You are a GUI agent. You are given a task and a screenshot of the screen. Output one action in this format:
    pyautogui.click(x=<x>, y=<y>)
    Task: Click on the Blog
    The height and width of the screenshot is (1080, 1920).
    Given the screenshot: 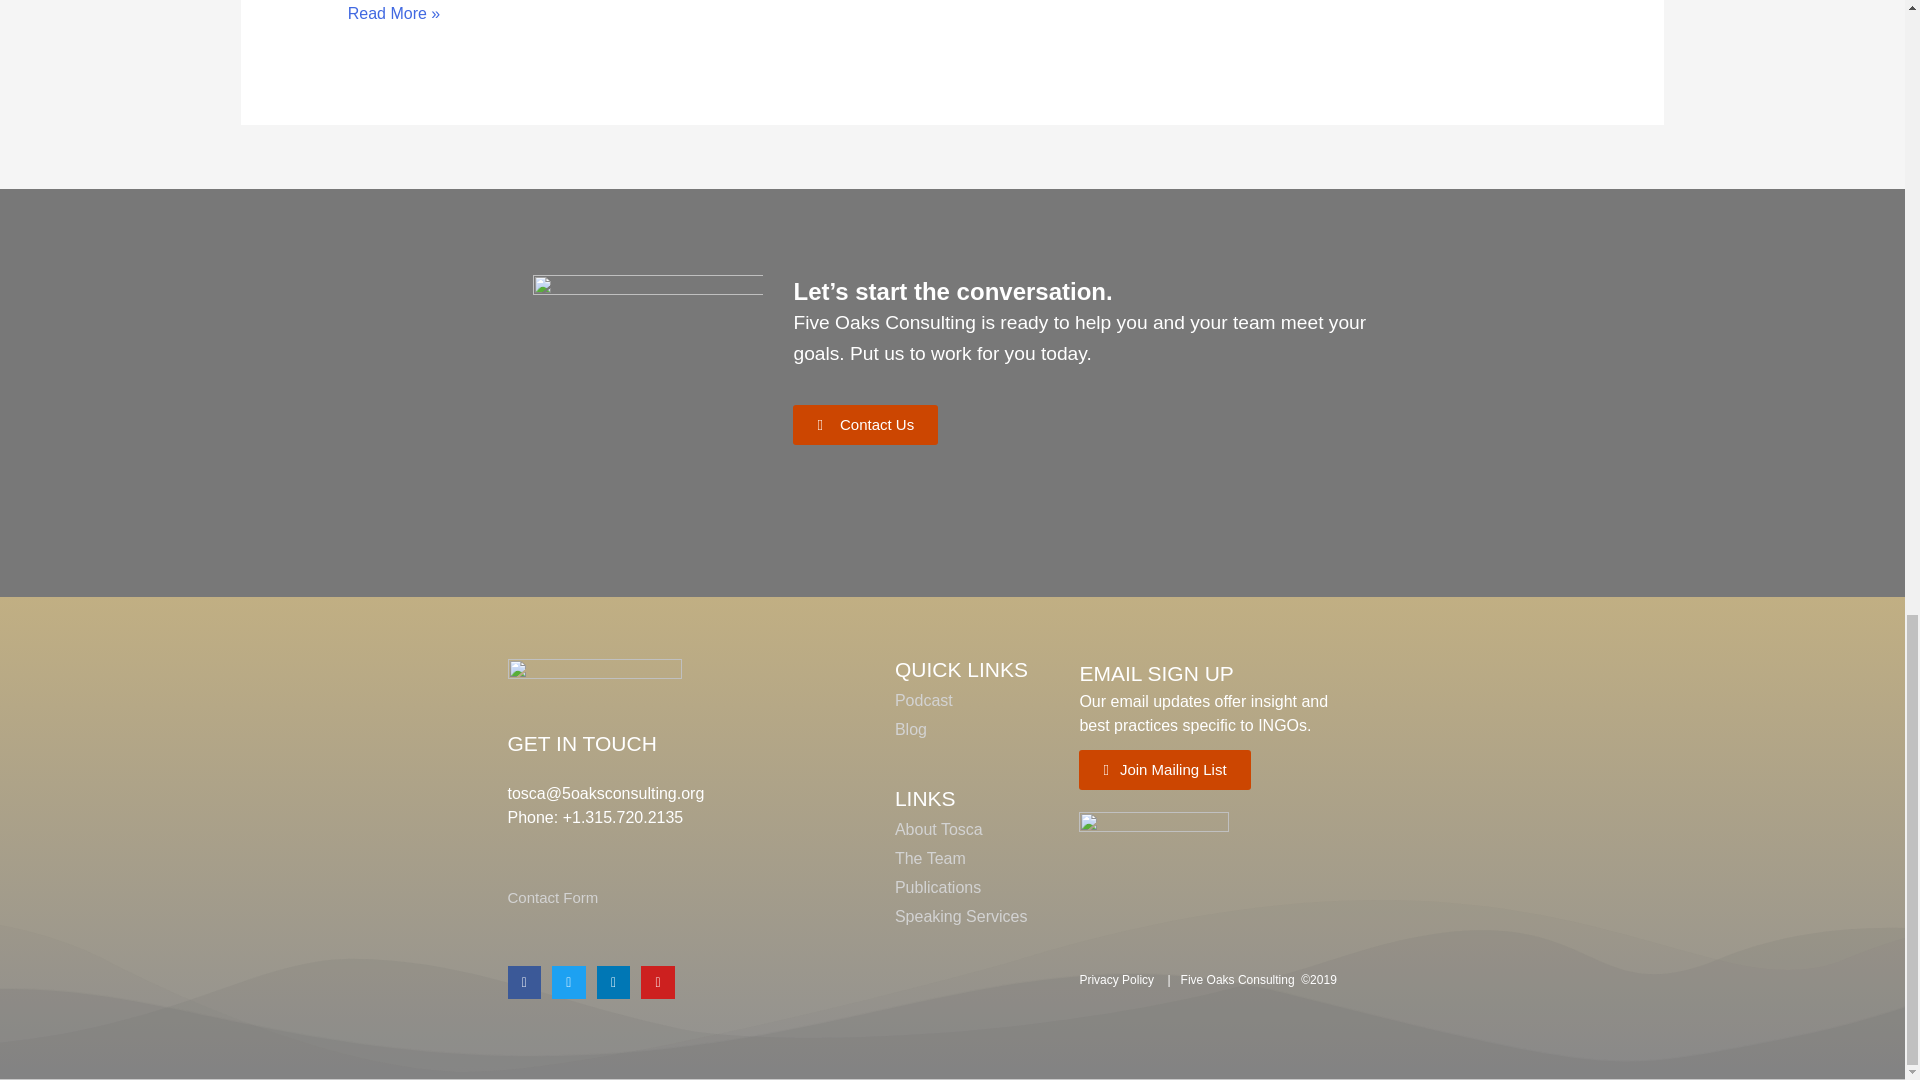 What is the action you would take?
    pyautogui.click(x=910, y=729)
    